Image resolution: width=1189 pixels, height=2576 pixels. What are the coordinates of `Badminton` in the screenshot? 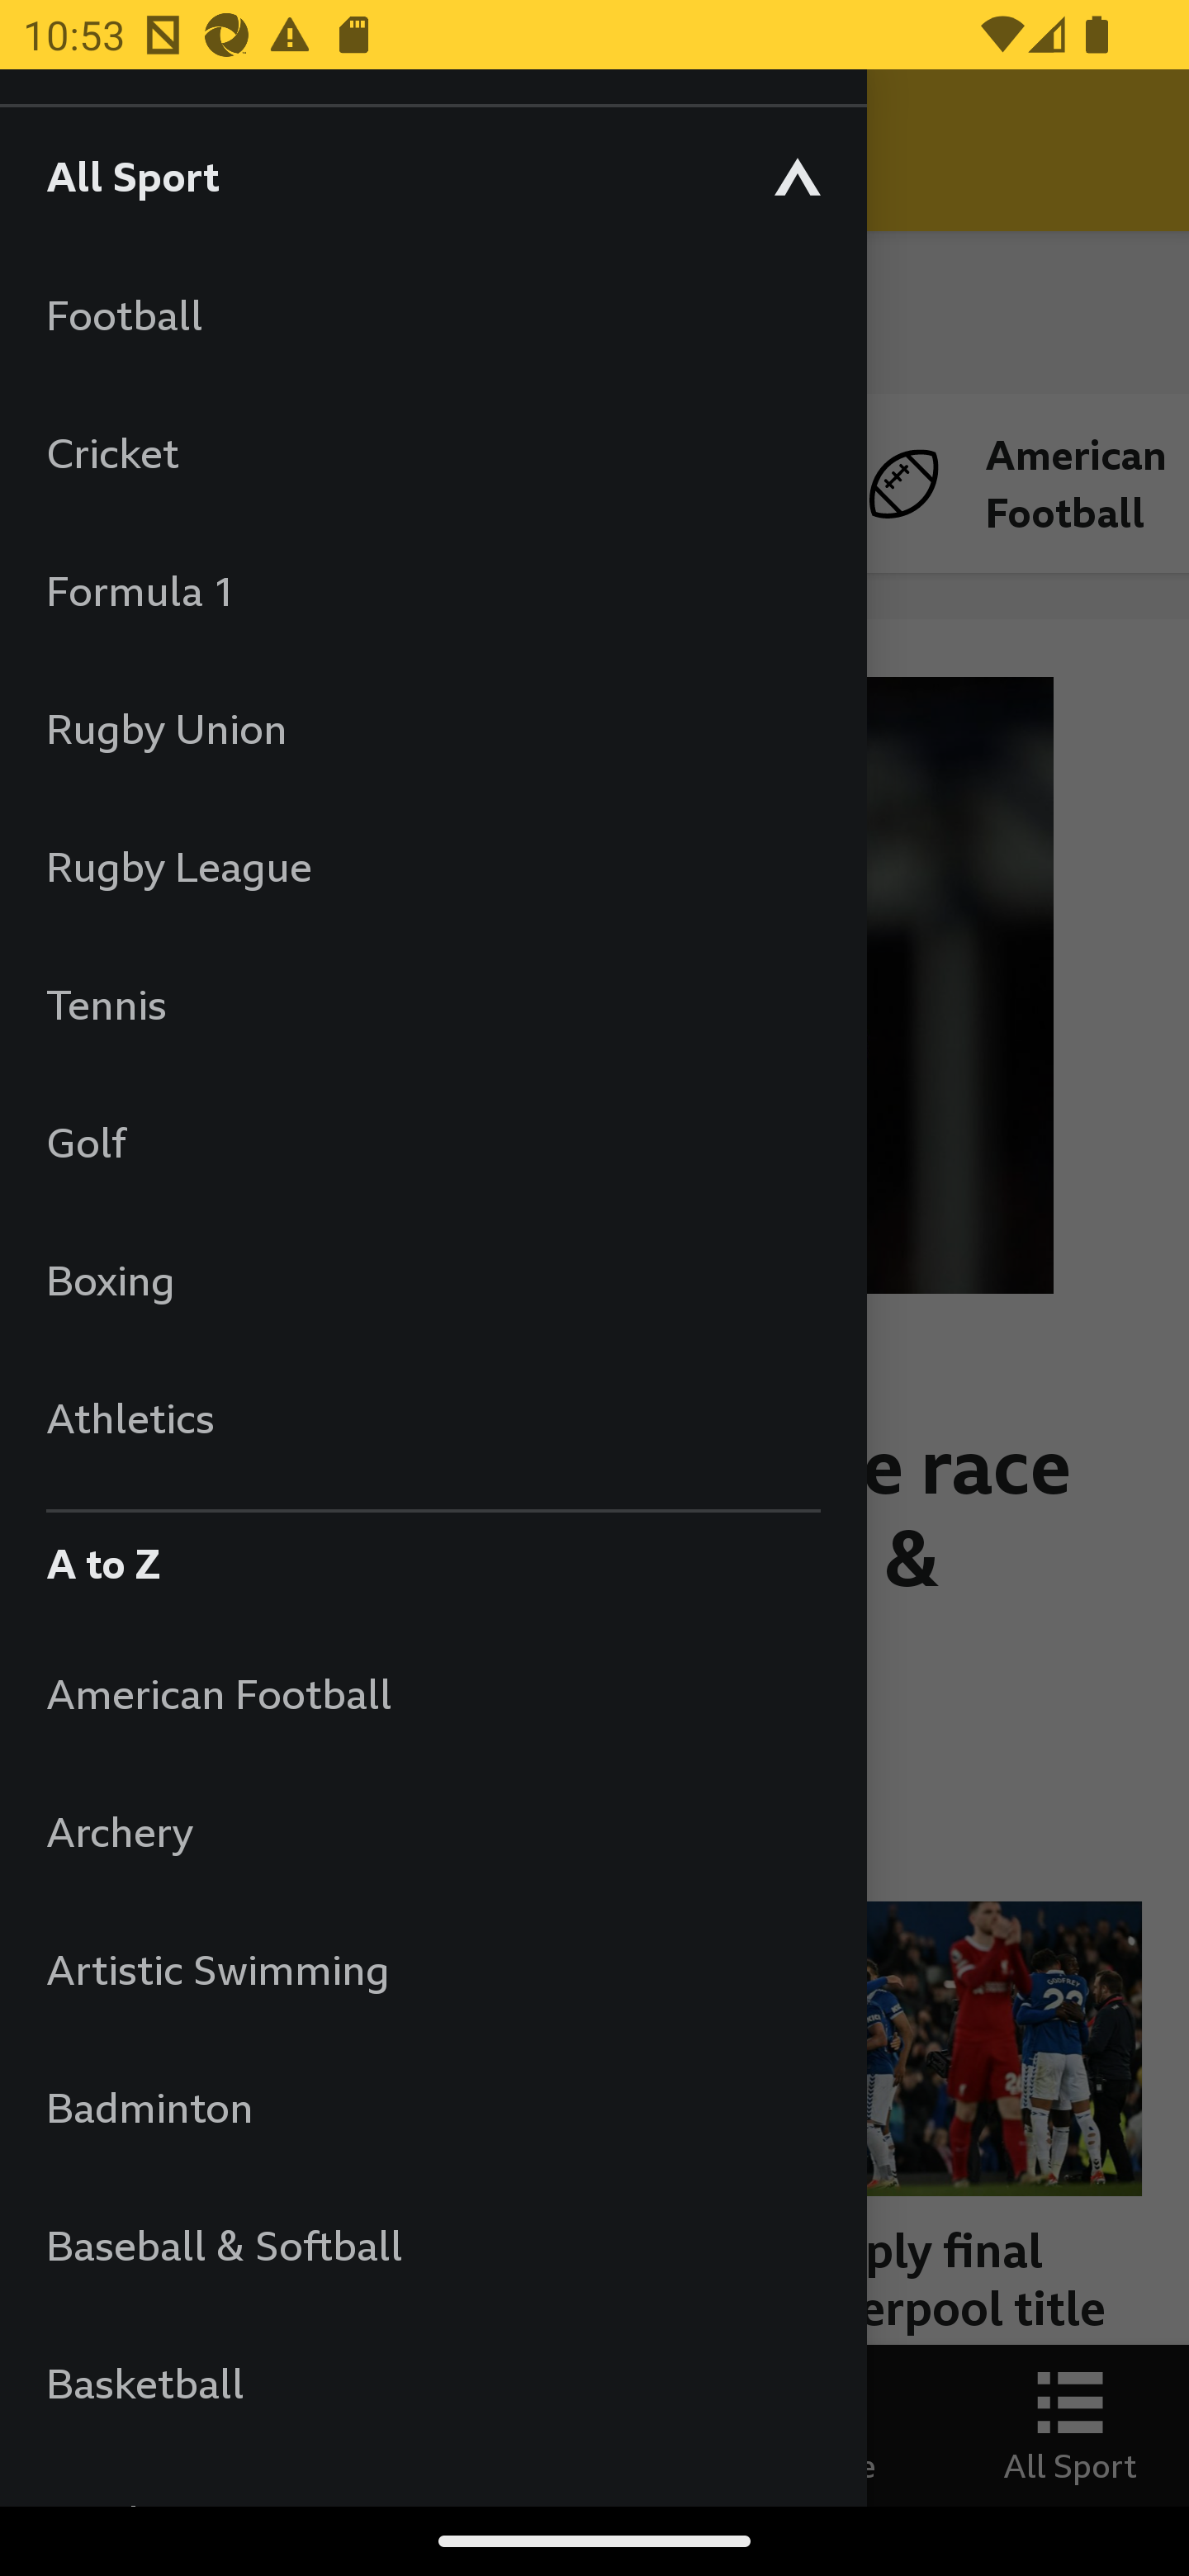 It's located at (433, 2107).